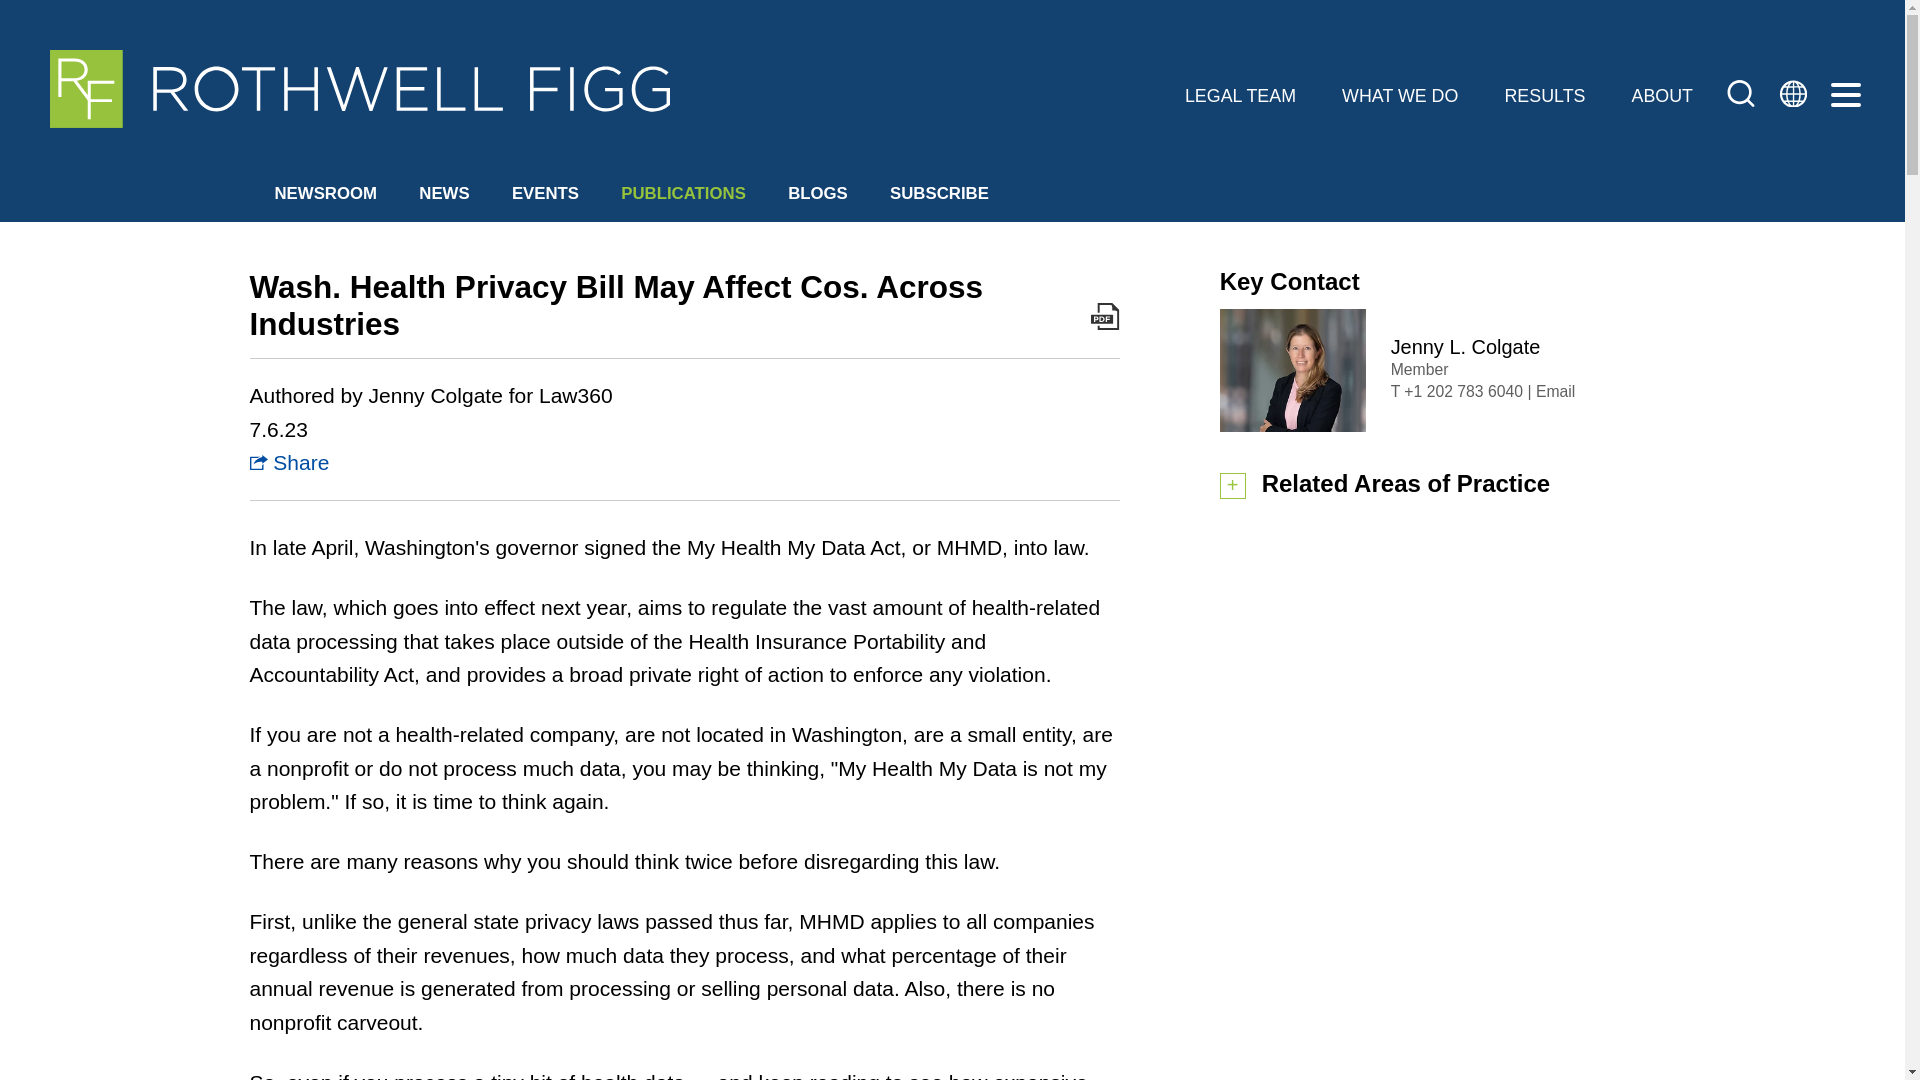 The height and width of the screenshot is (1080, 1920). Describe the element at coordinates (864, 26) in the screenshot. I see `Cookie Settings` at that location.